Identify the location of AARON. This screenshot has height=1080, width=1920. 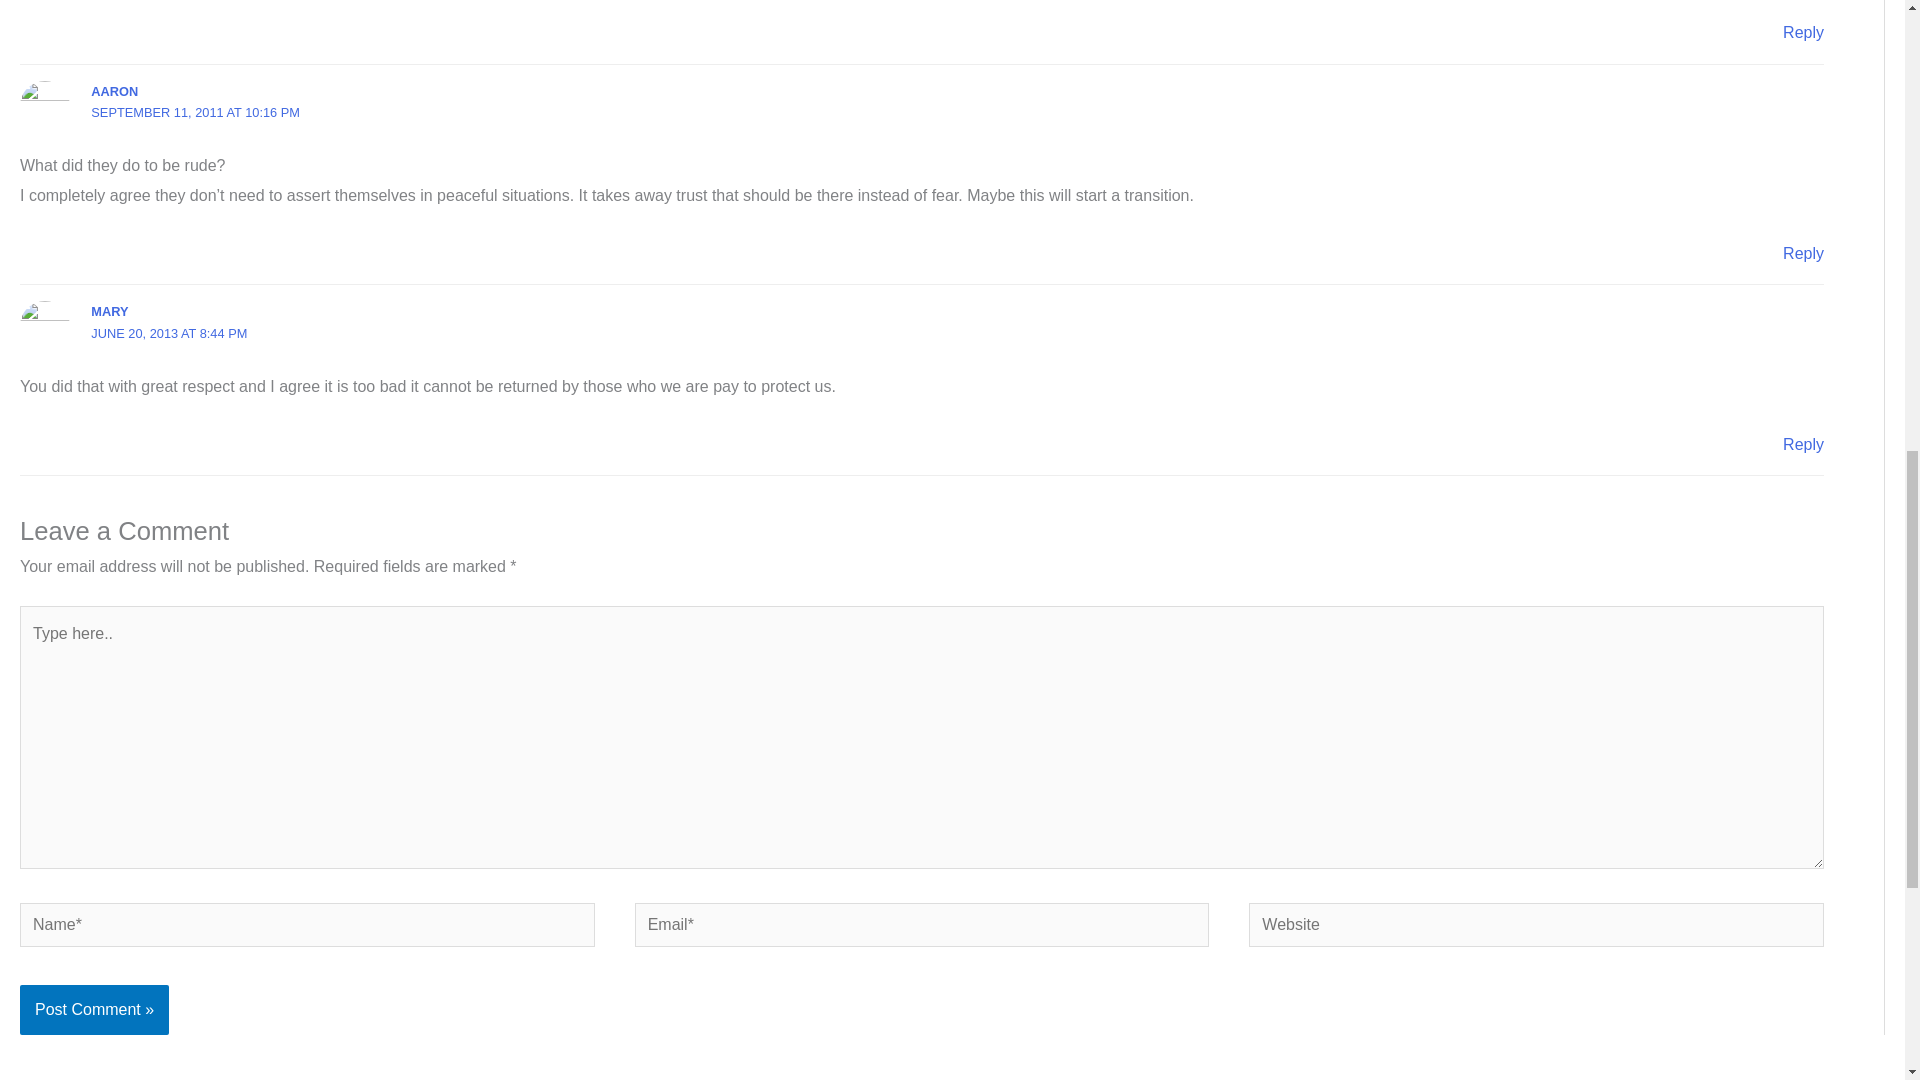
(114, 92).